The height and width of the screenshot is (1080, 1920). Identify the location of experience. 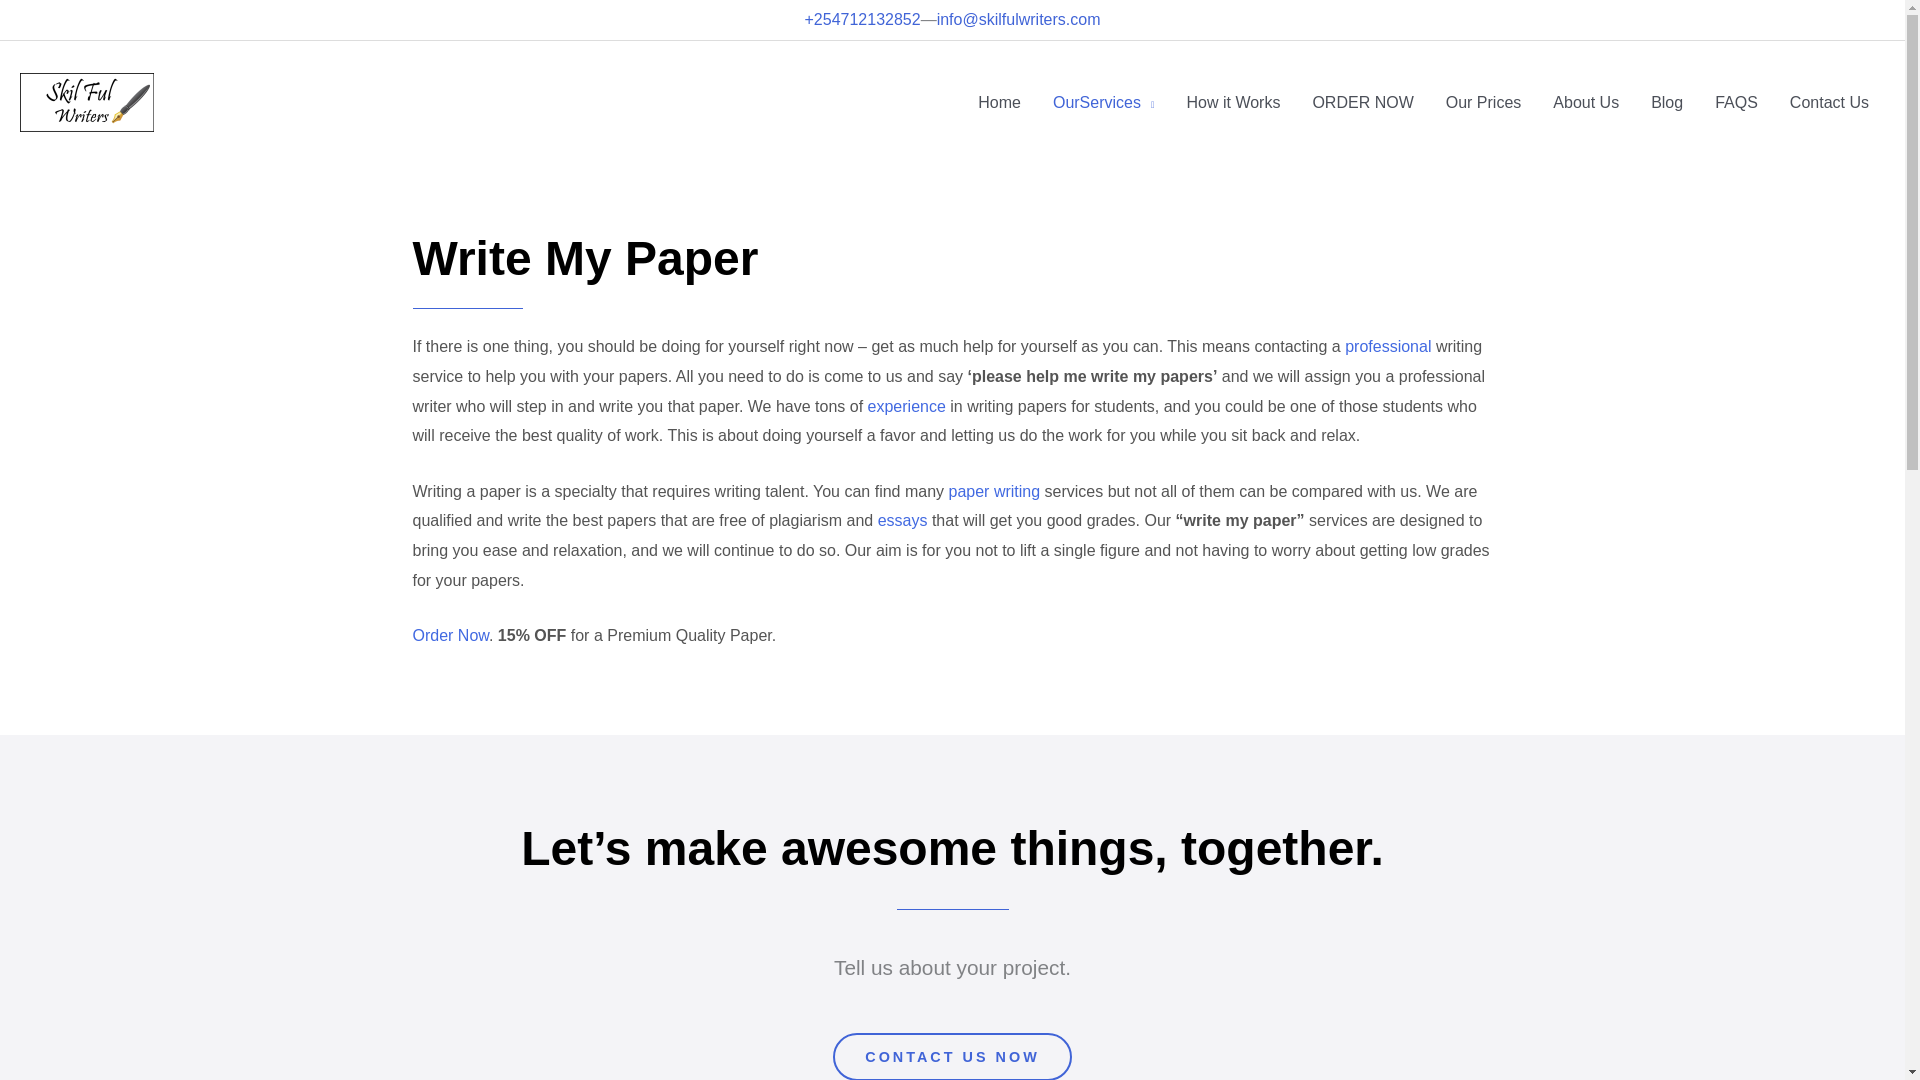
(906, 406).